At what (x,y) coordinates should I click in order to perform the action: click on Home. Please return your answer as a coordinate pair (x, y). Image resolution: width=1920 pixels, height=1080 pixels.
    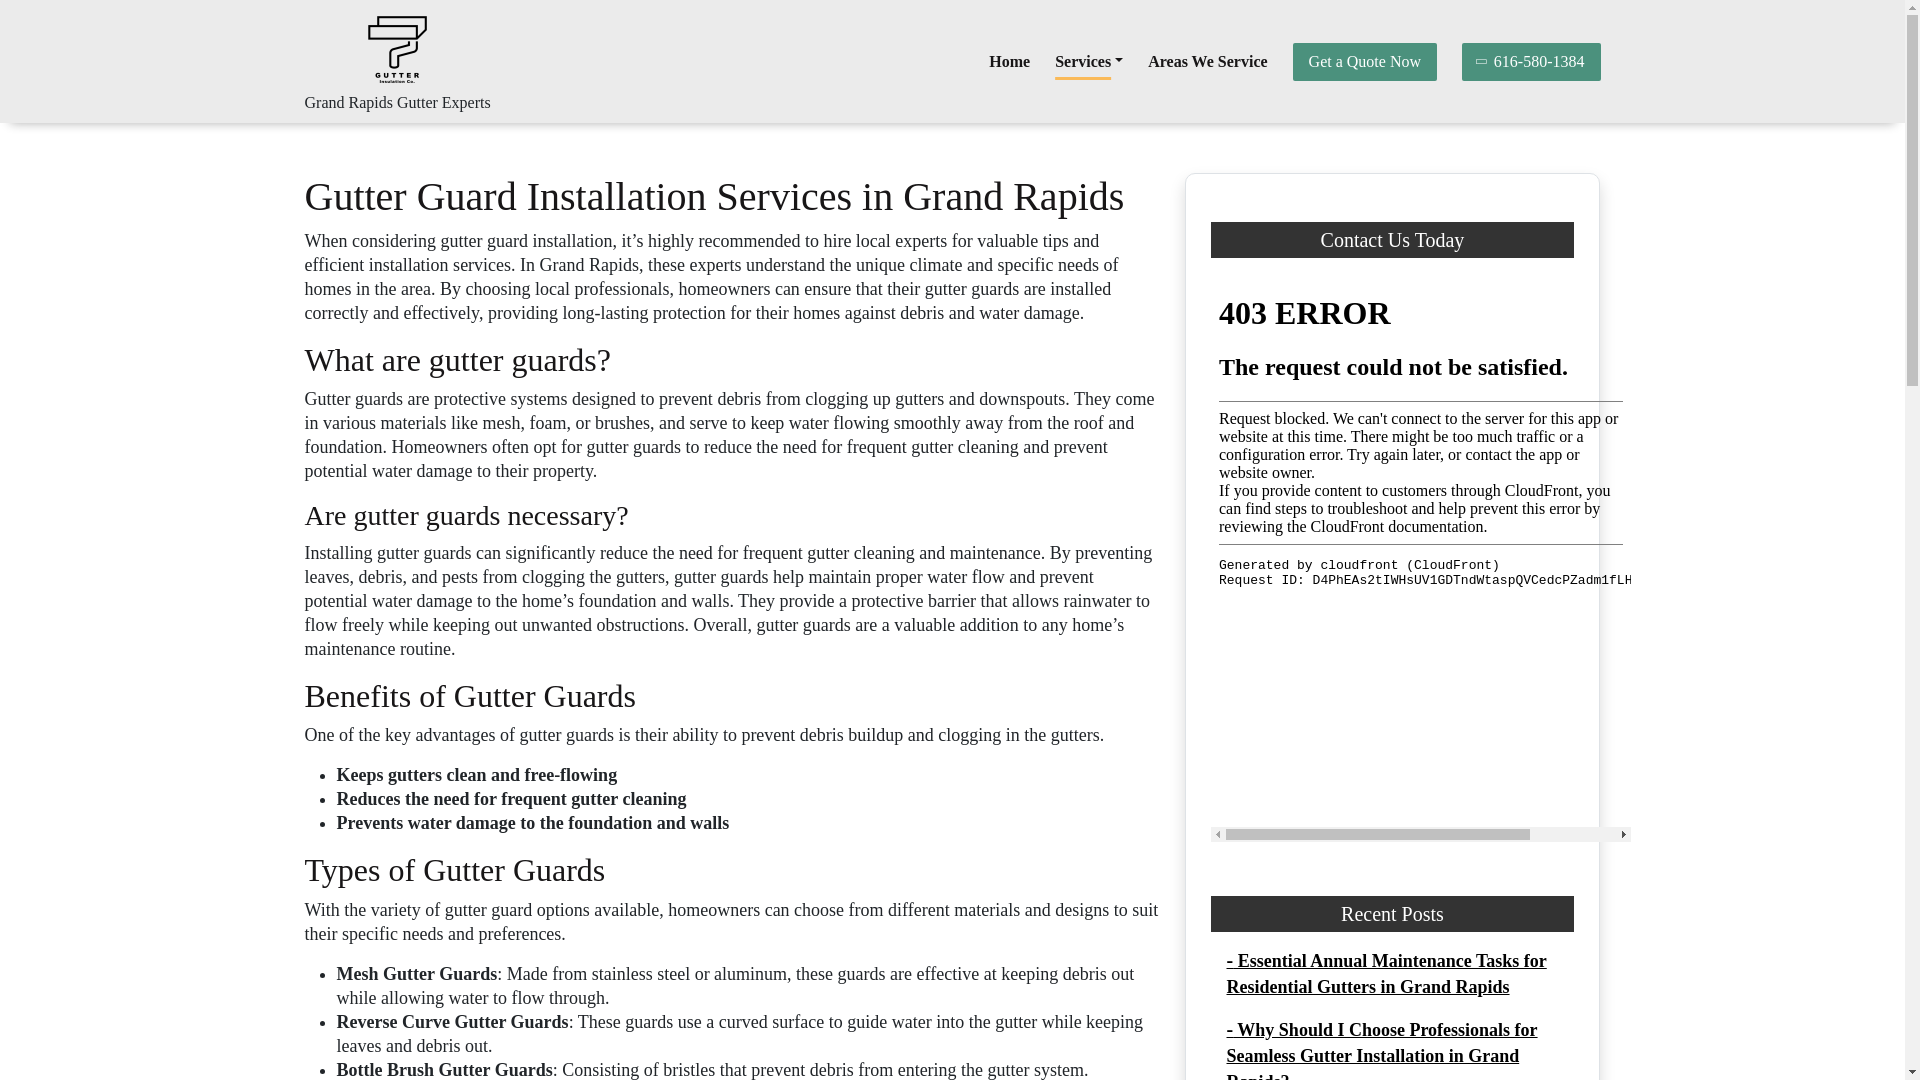
    Looking at the image, I should click on (1008, 62).